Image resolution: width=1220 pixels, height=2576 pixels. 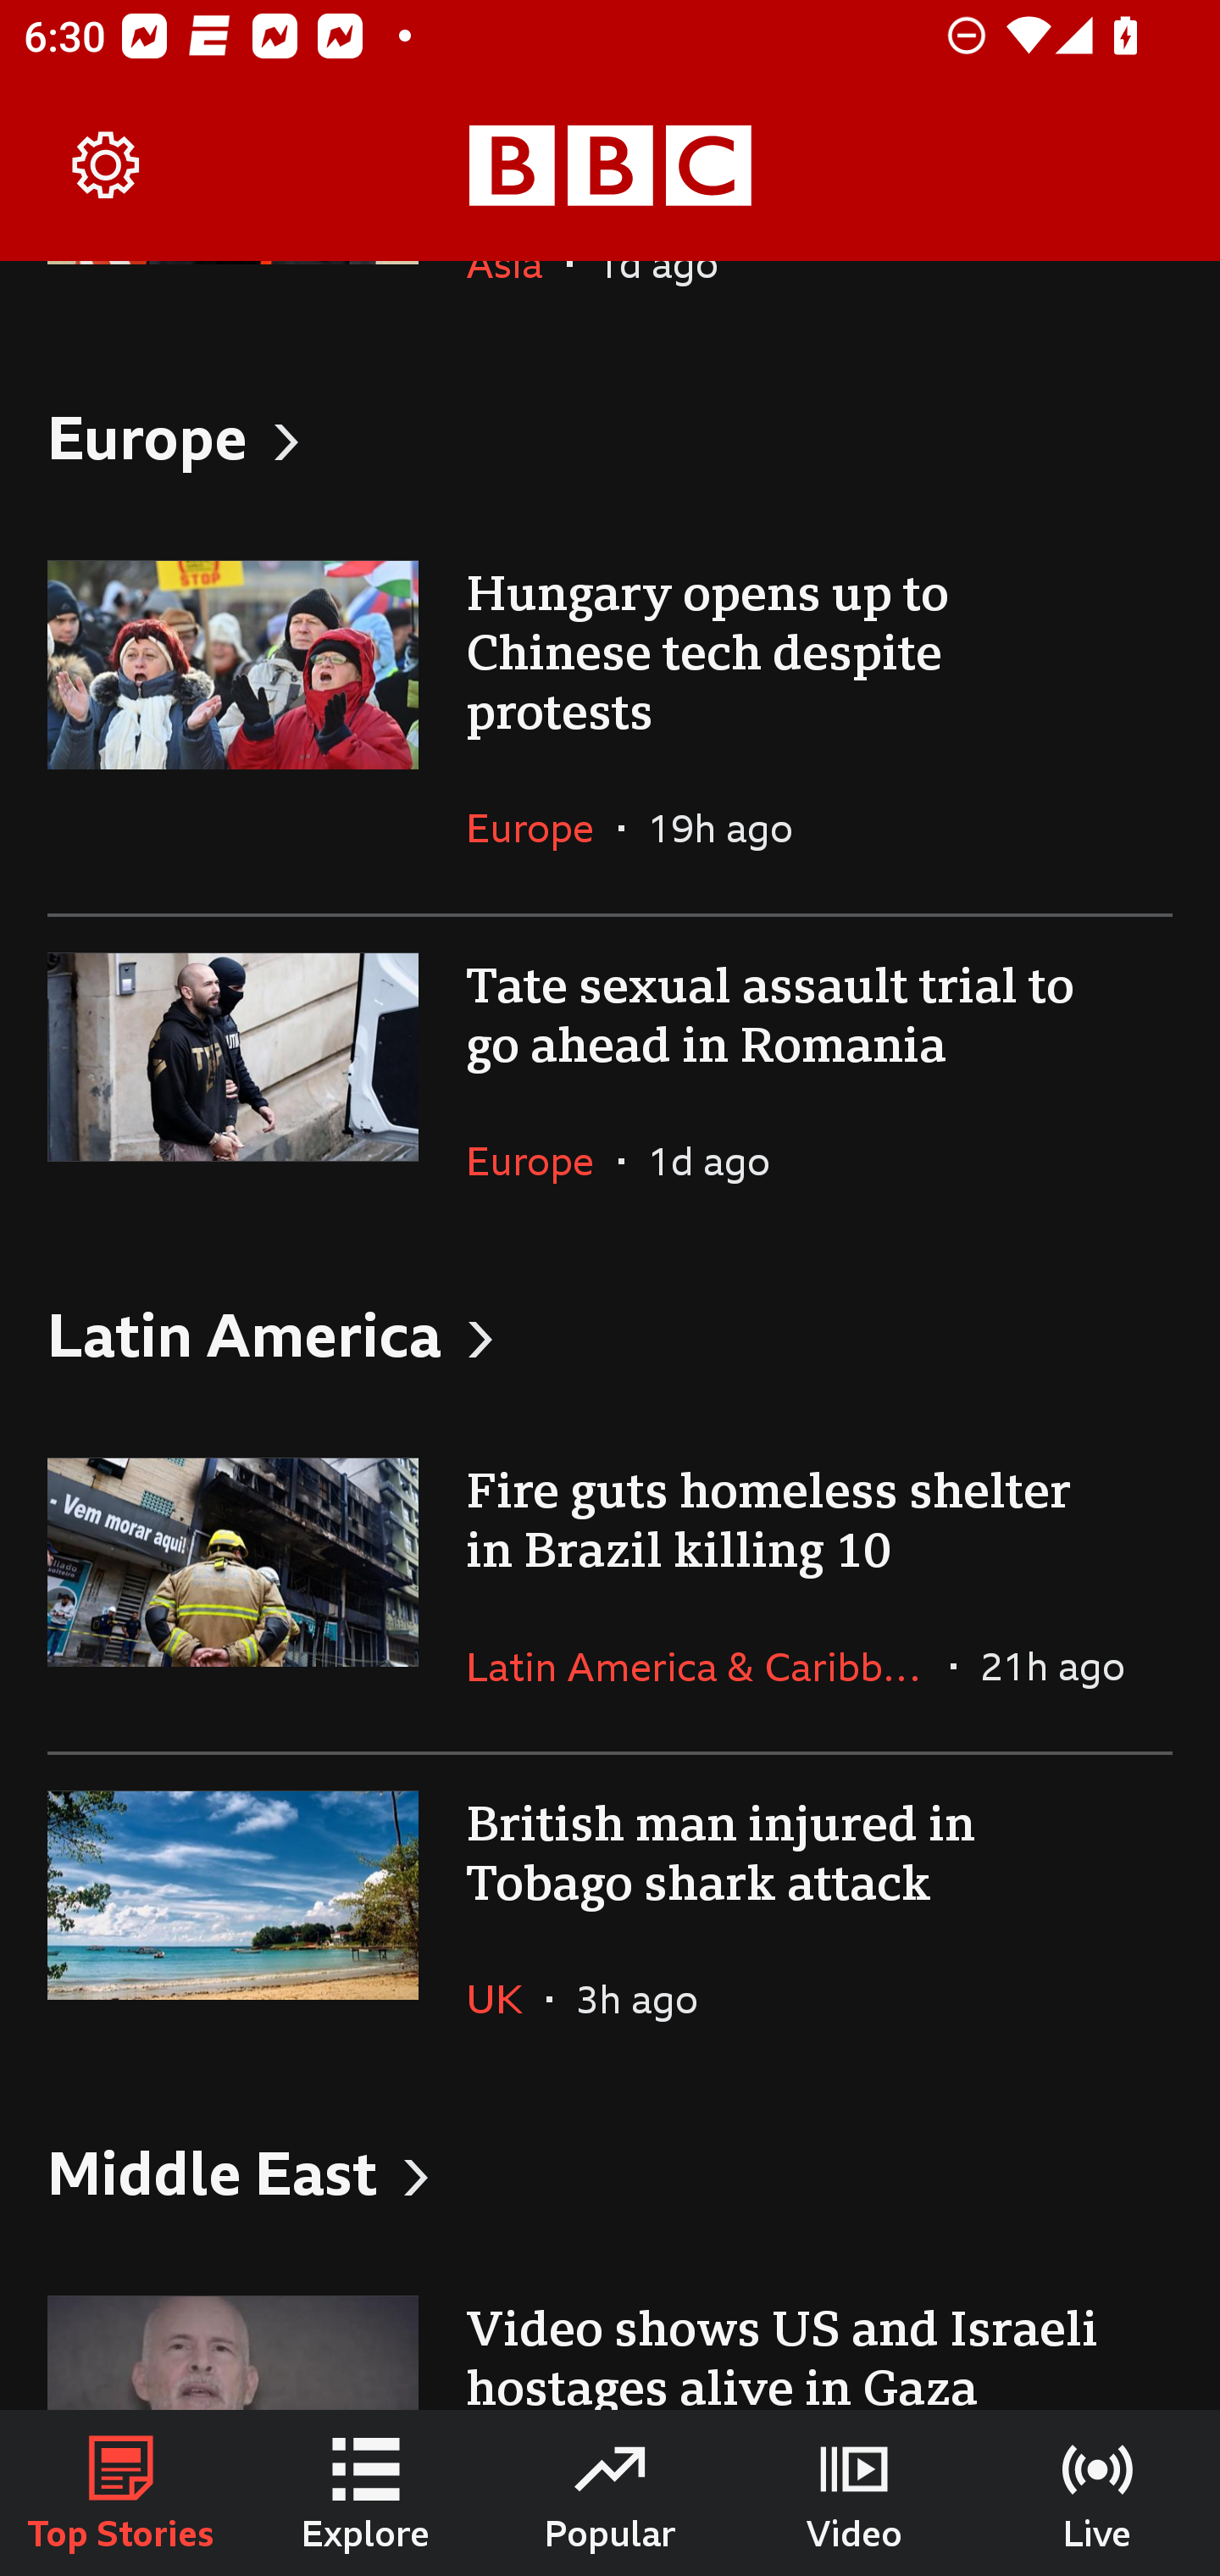 I want to click on Europe In the section Europe, so click(x=542, y=828).